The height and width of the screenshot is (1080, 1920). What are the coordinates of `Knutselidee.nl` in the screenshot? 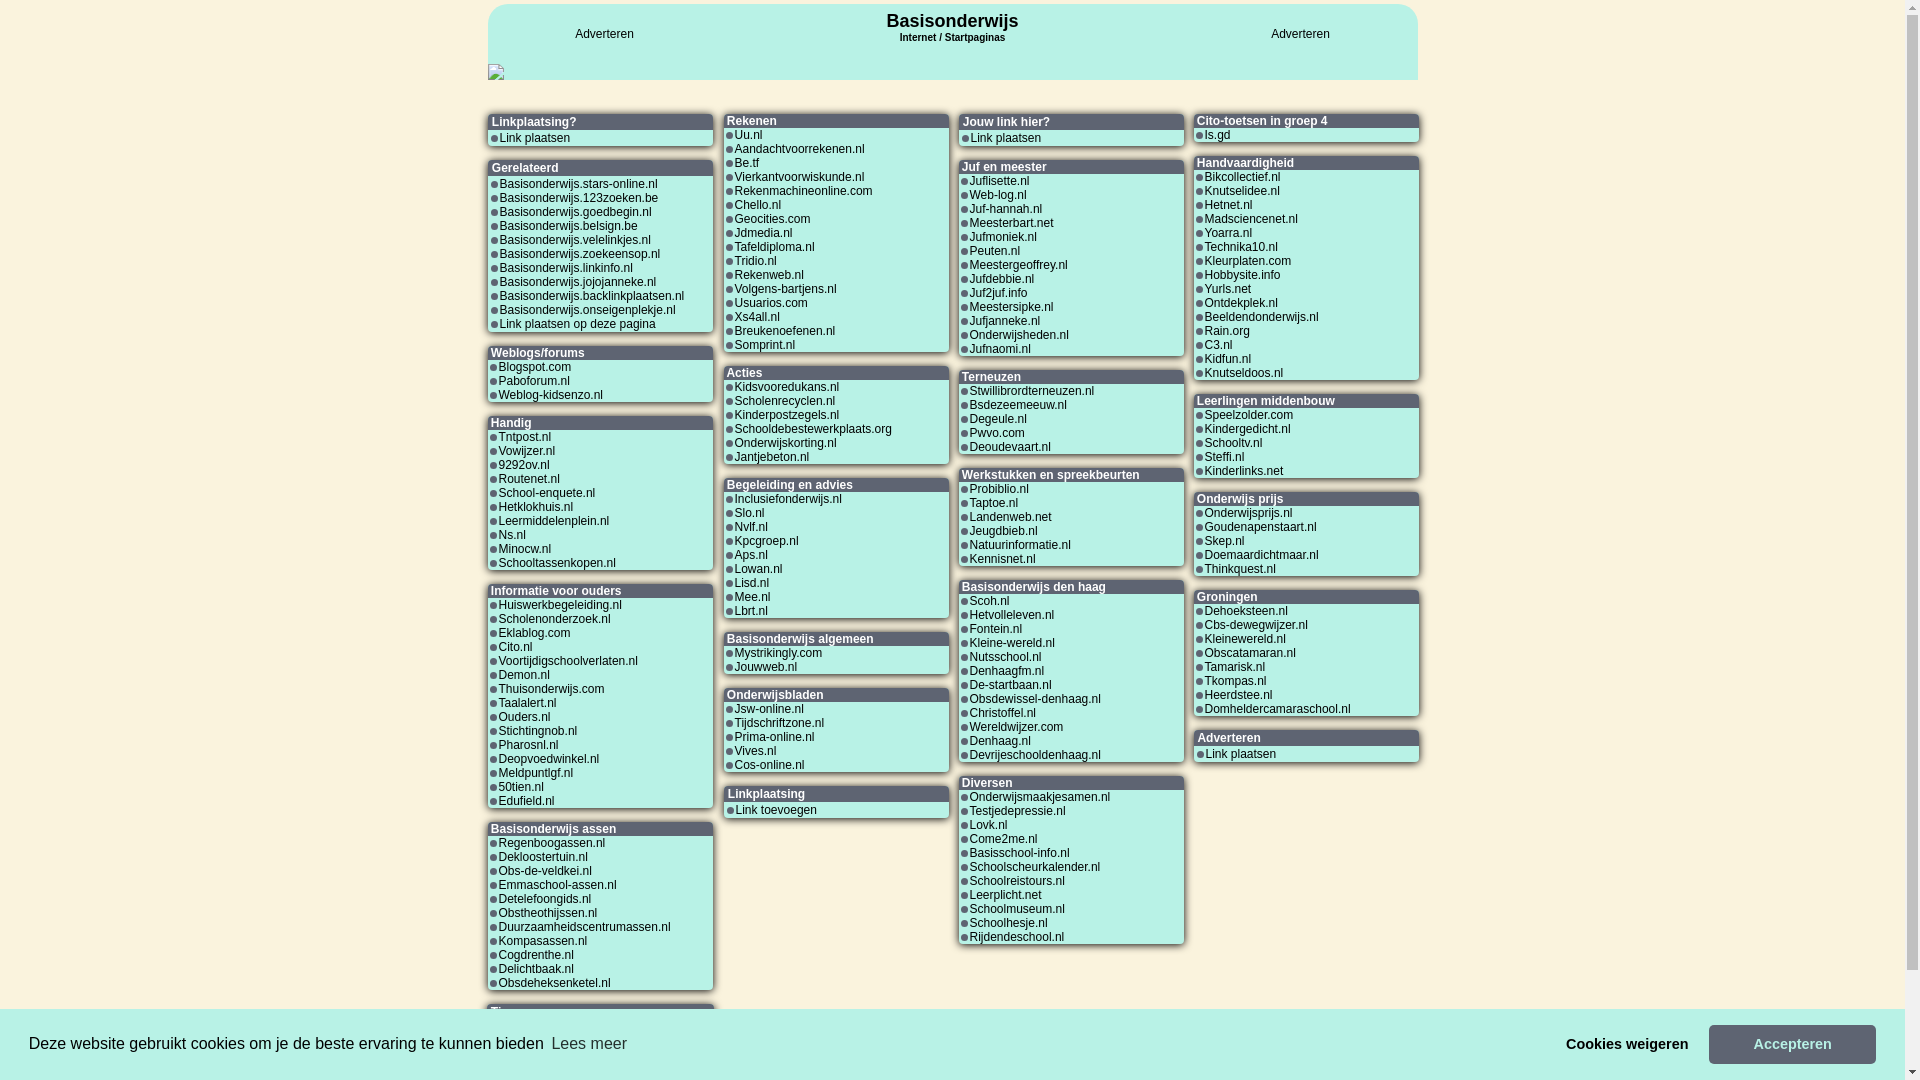 It's located at (1242, 191).